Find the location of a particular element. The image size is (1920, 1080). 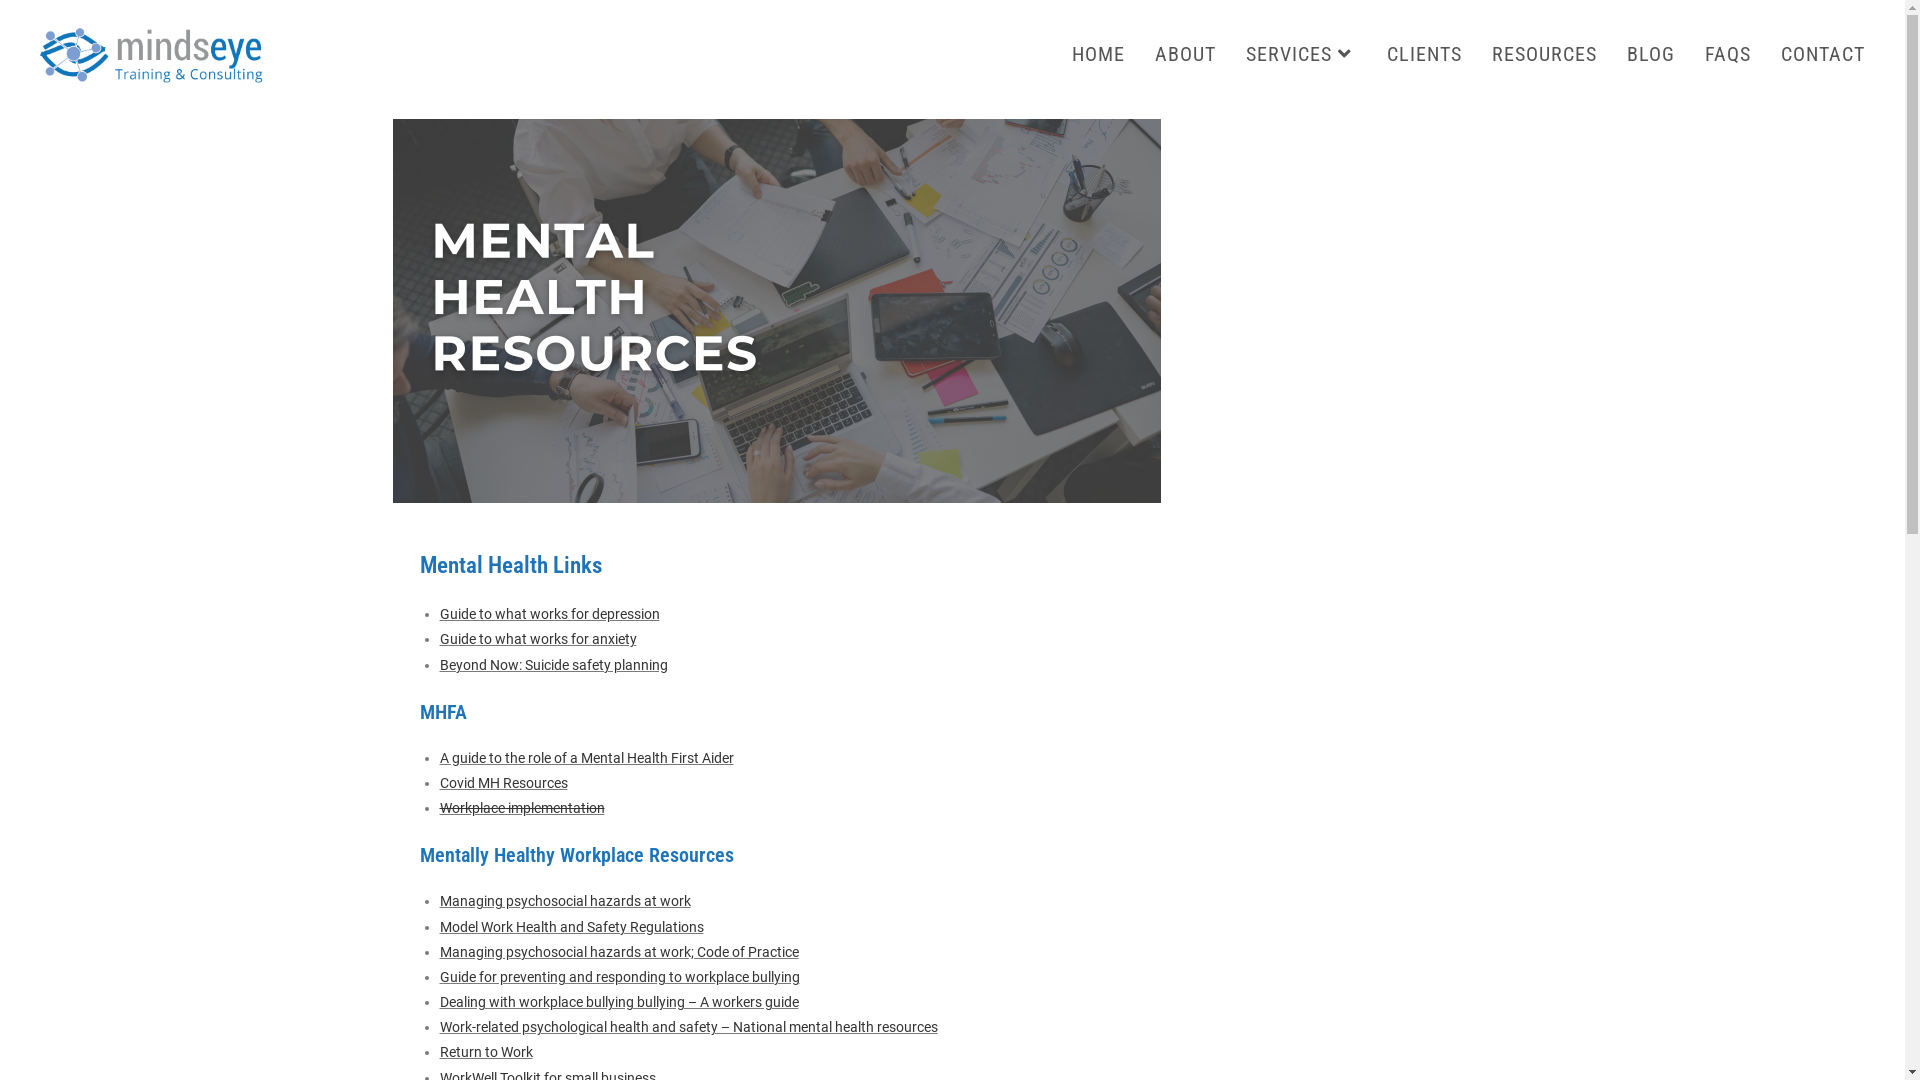

A guide to the role of a Mental Health First Aider is located at coordinates (587, 758).